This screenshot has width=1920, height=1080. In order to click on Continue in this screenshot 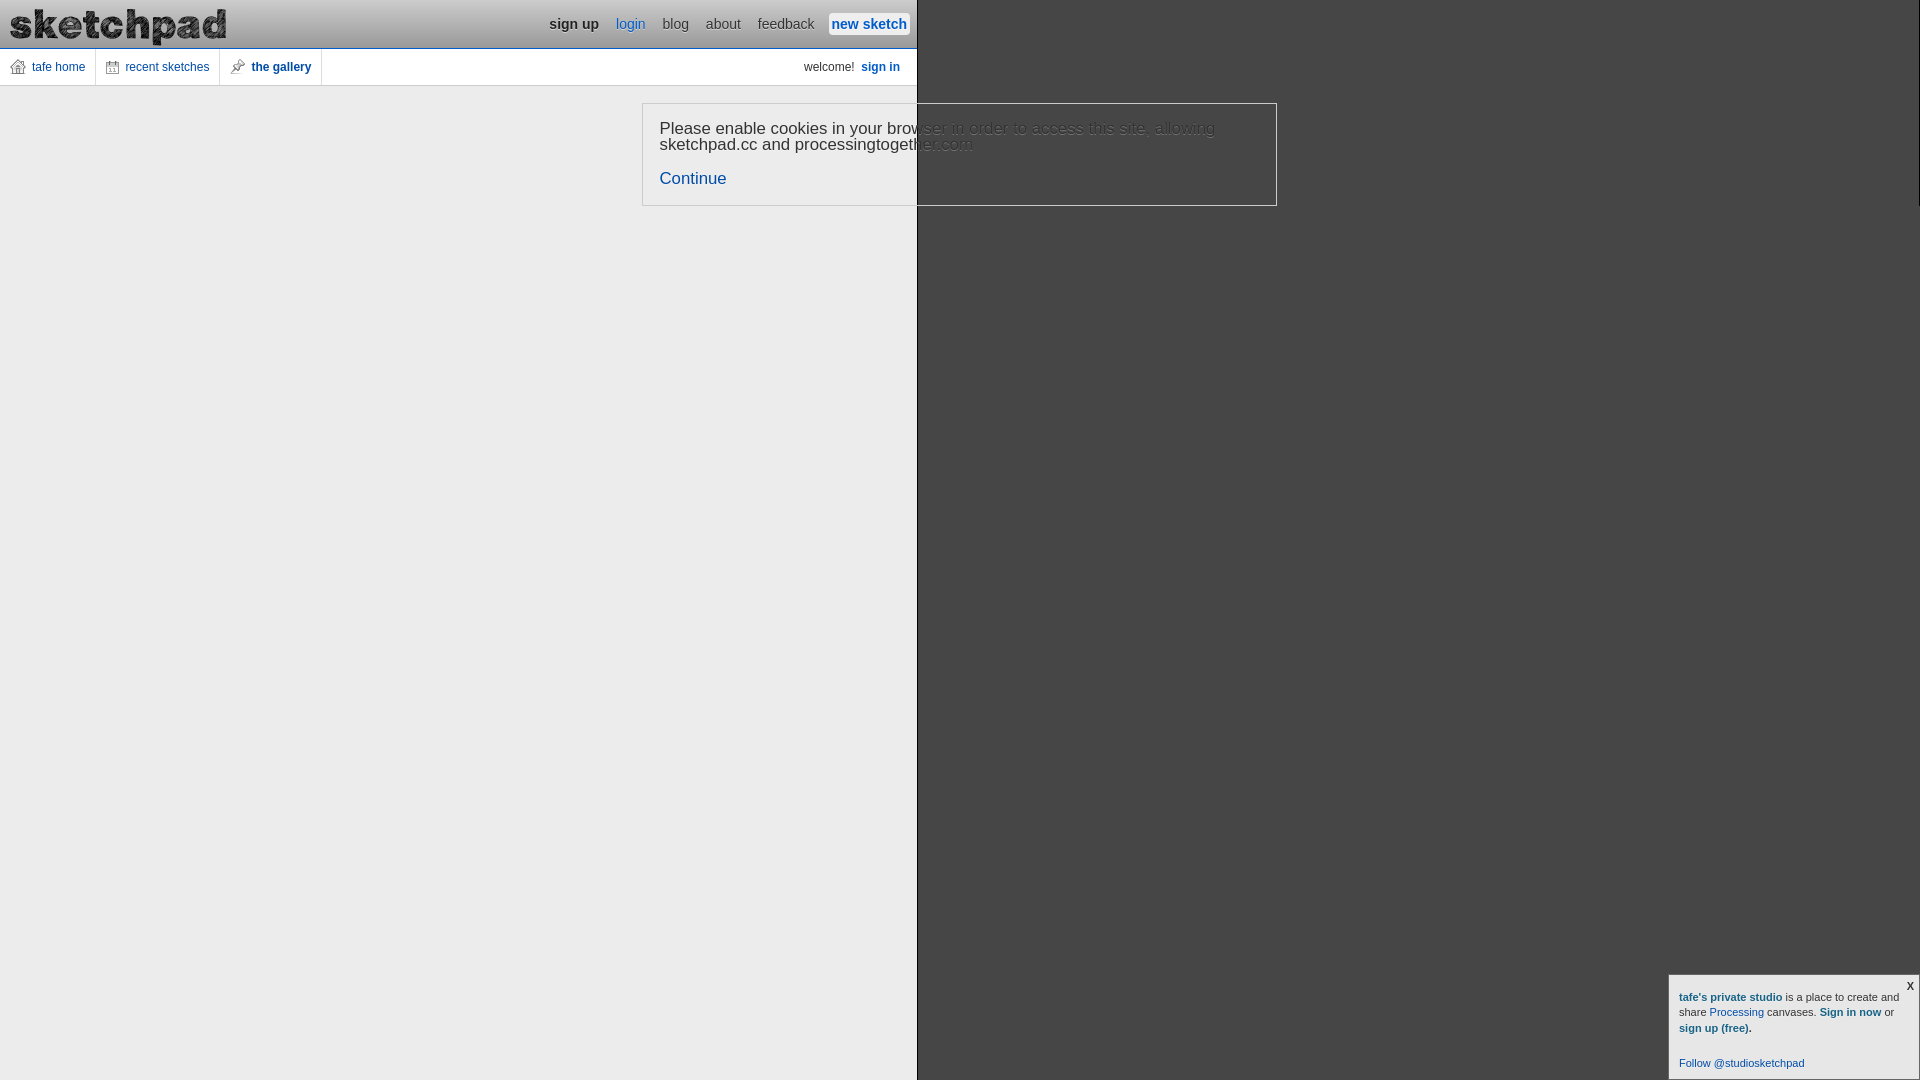, I will do `click(694, 178)`.